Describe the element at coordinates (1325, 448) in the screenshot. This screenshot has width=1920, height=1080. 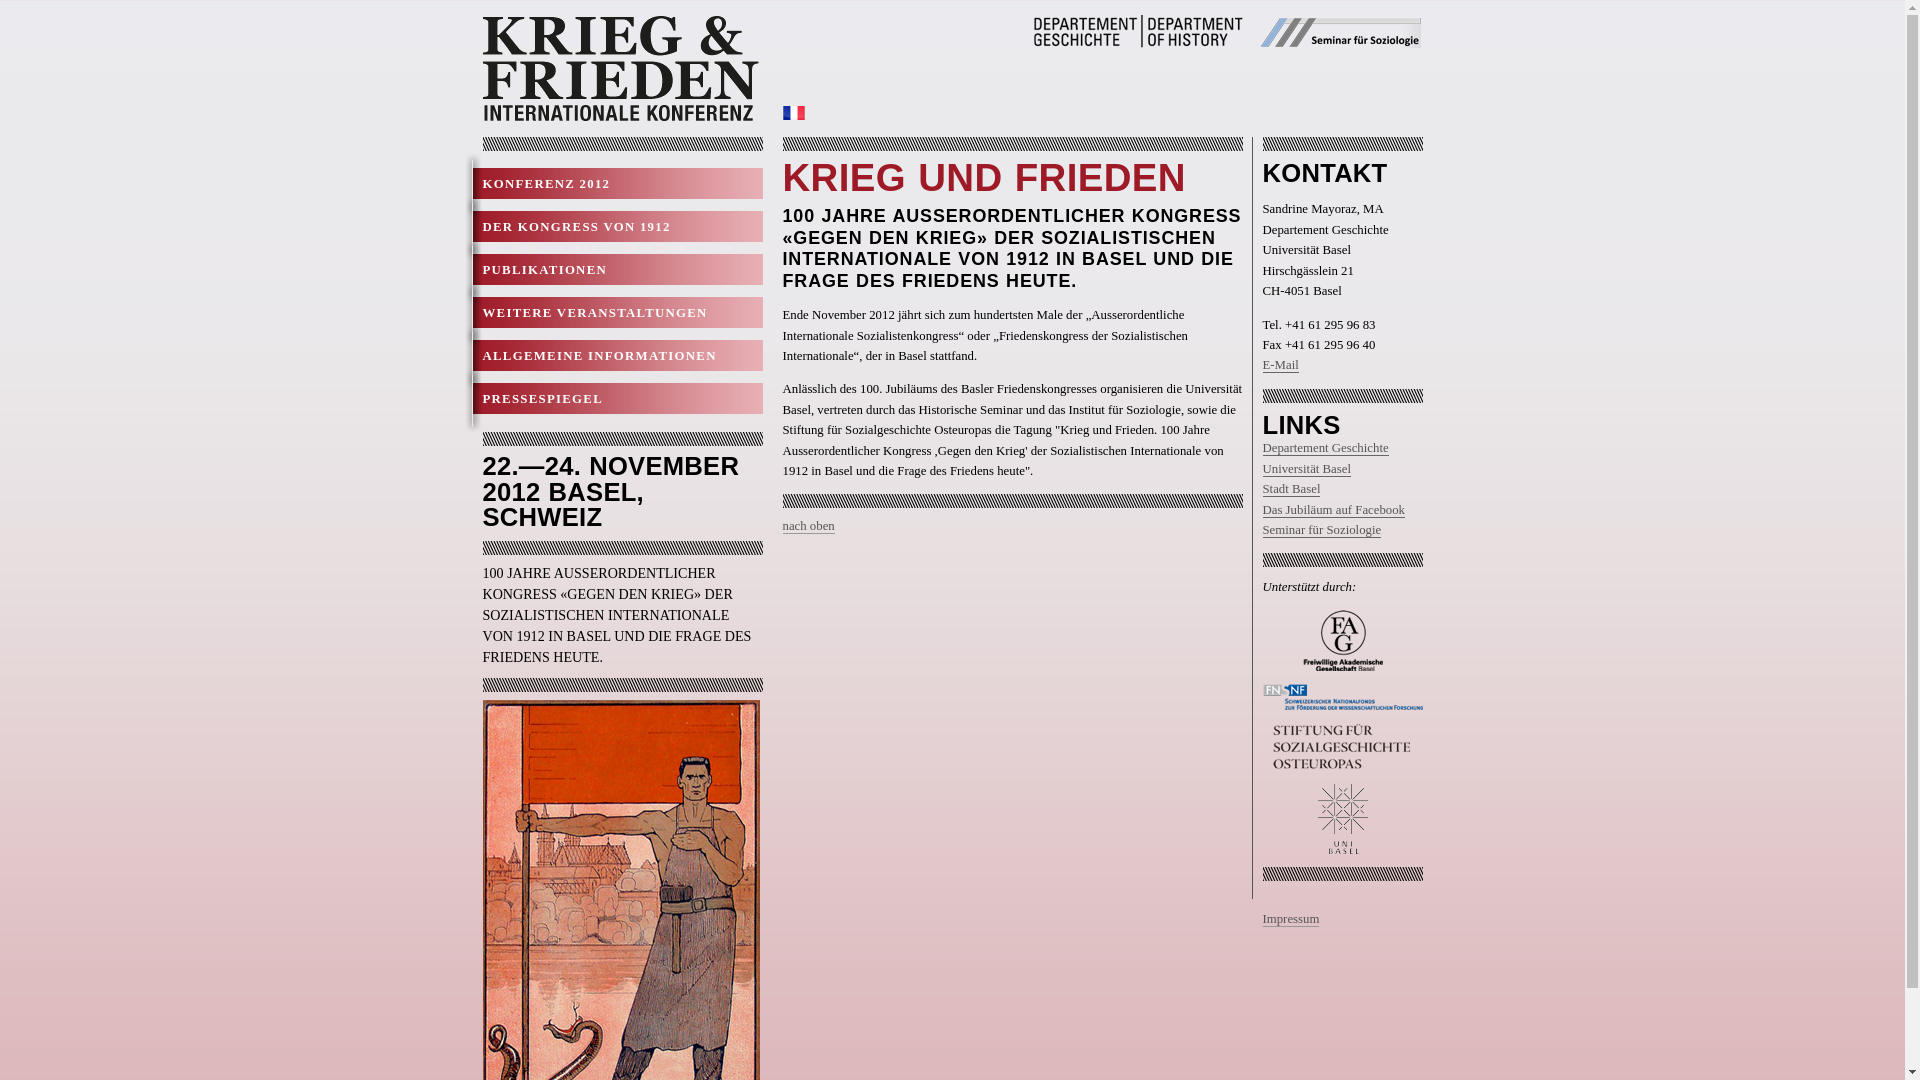
I see `Departement Geschichte` at that location.